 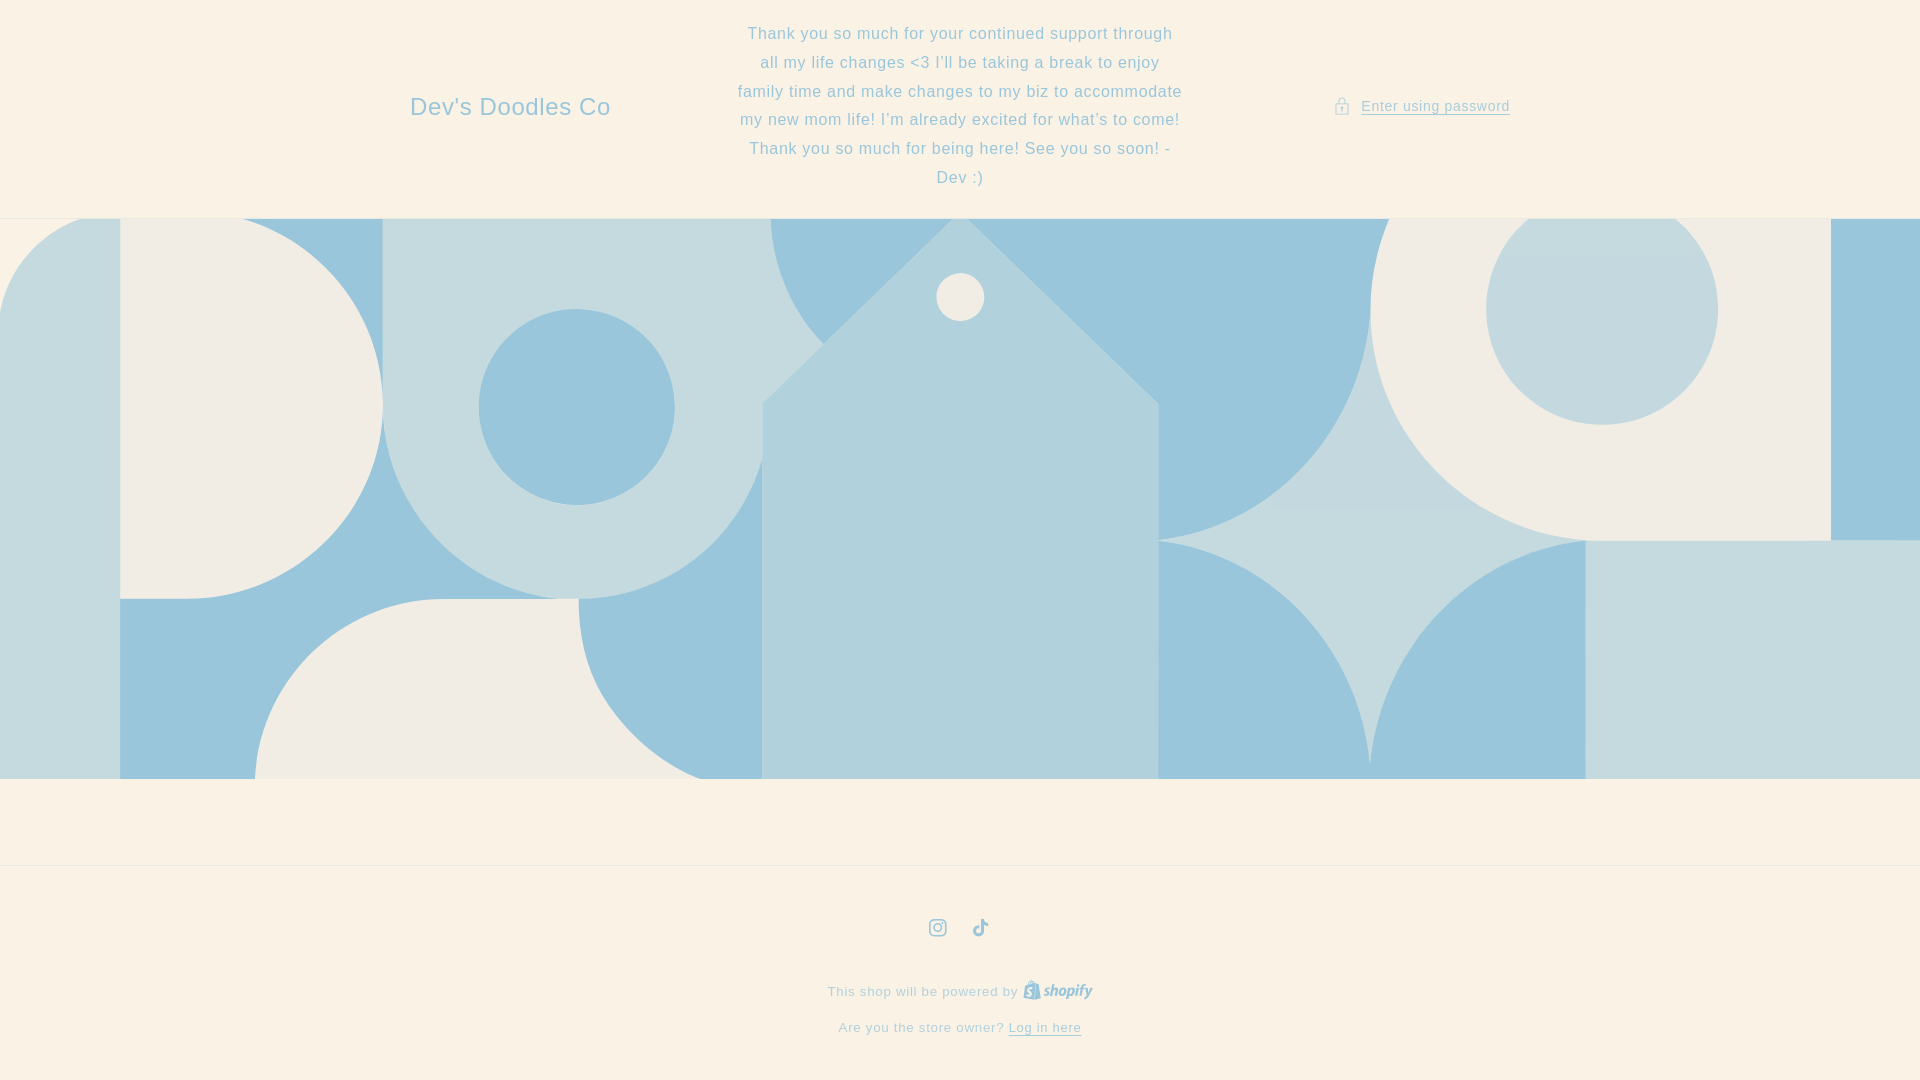 What do you see at coordinates (1058, 991) in the screenshot?
I see `Shopify logo` at bounding box center [1058, 991].